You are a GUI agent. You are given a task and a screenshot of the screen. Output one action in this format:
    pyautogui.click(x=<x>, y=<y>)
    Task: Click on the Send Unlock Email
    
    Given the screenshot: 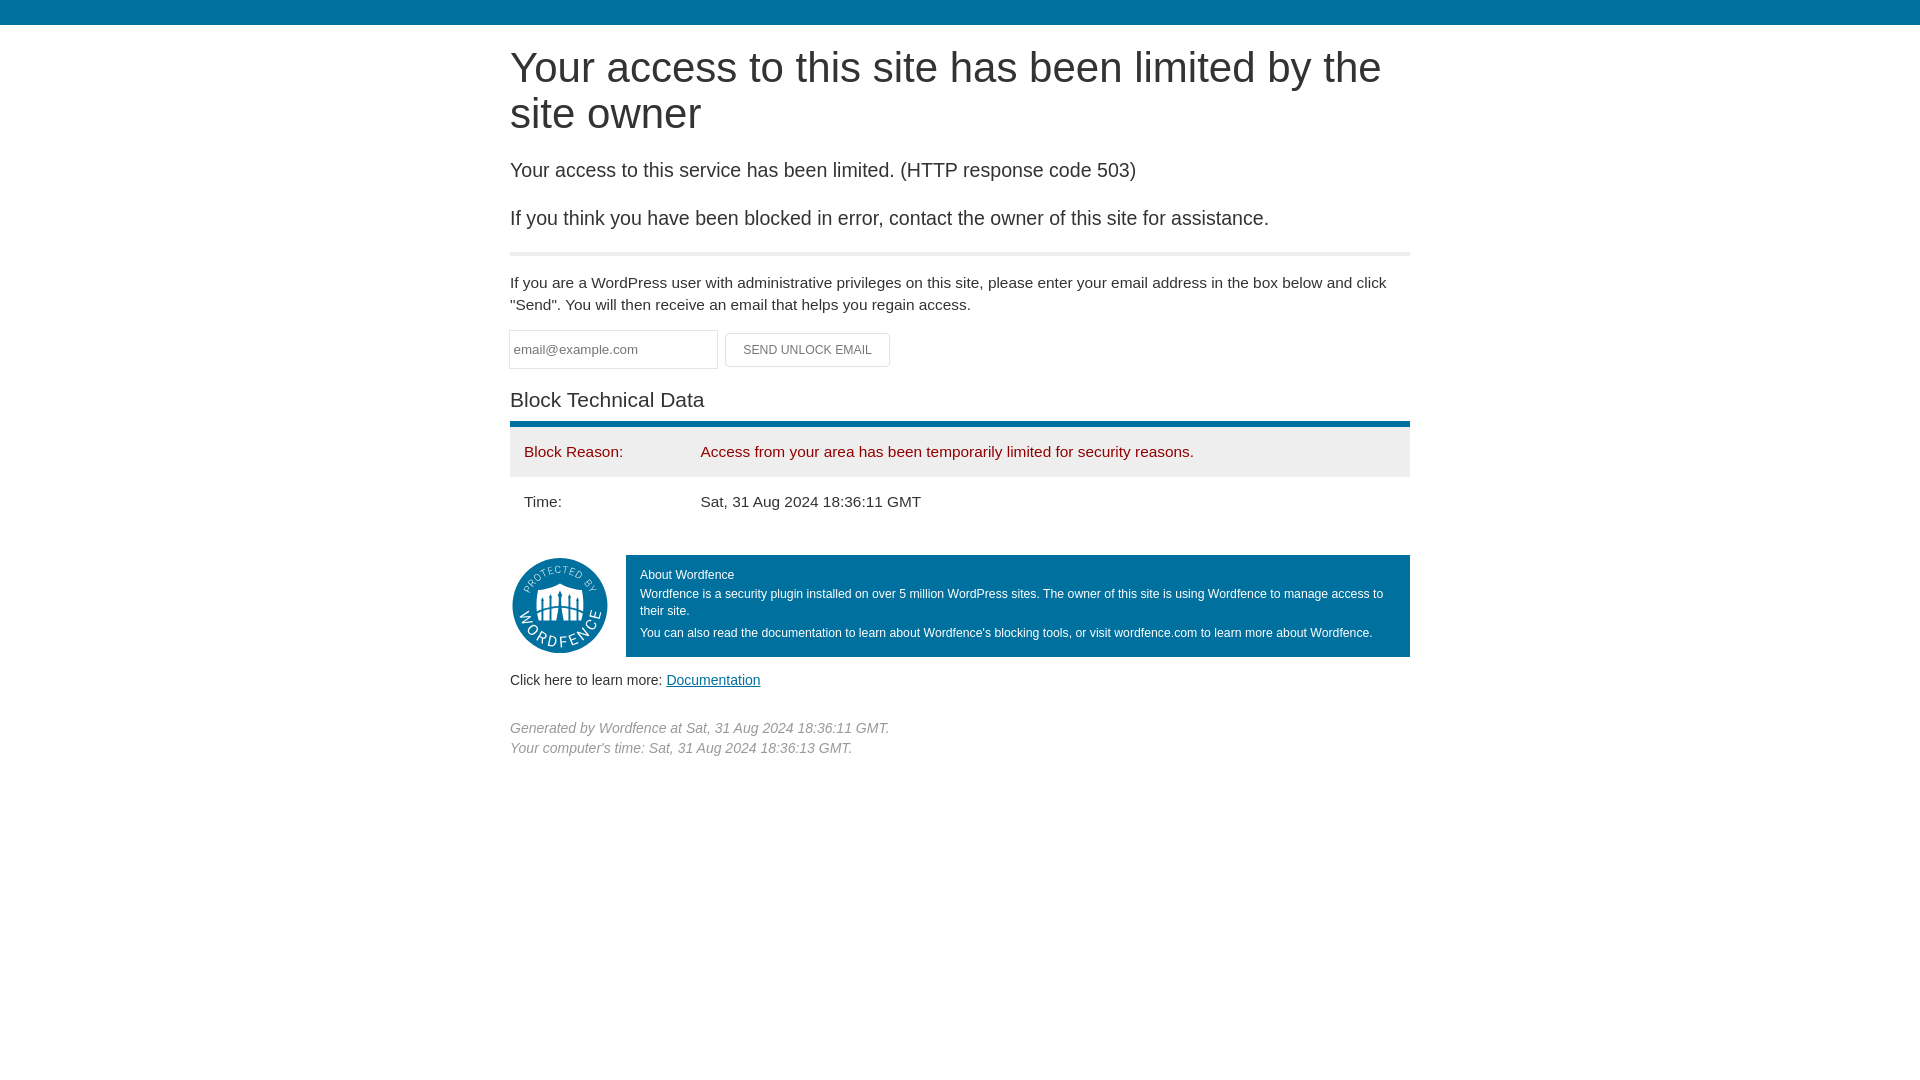 What is the action you would take?
    pyautogui.click(x=808, y=350)
    